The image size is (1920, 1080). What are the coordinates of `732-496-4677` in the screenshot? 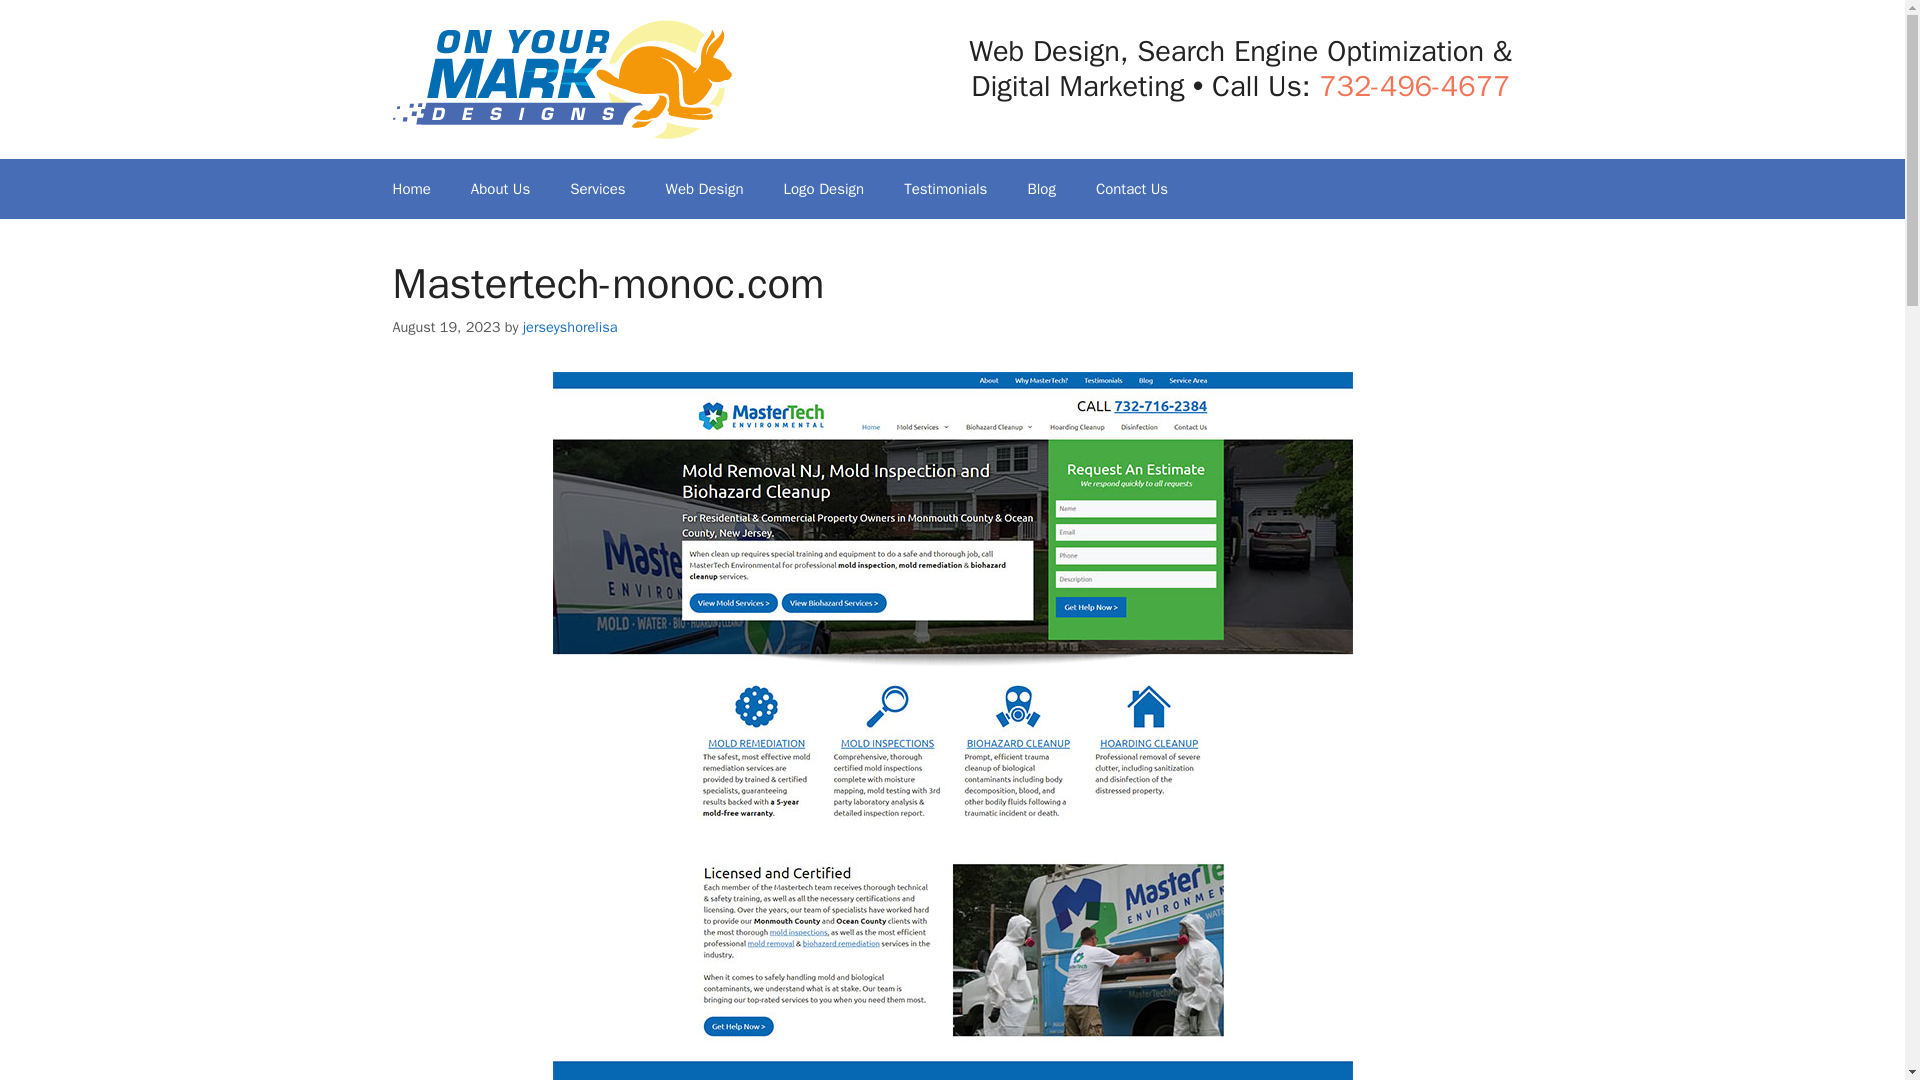 It's located at (1414, 86).